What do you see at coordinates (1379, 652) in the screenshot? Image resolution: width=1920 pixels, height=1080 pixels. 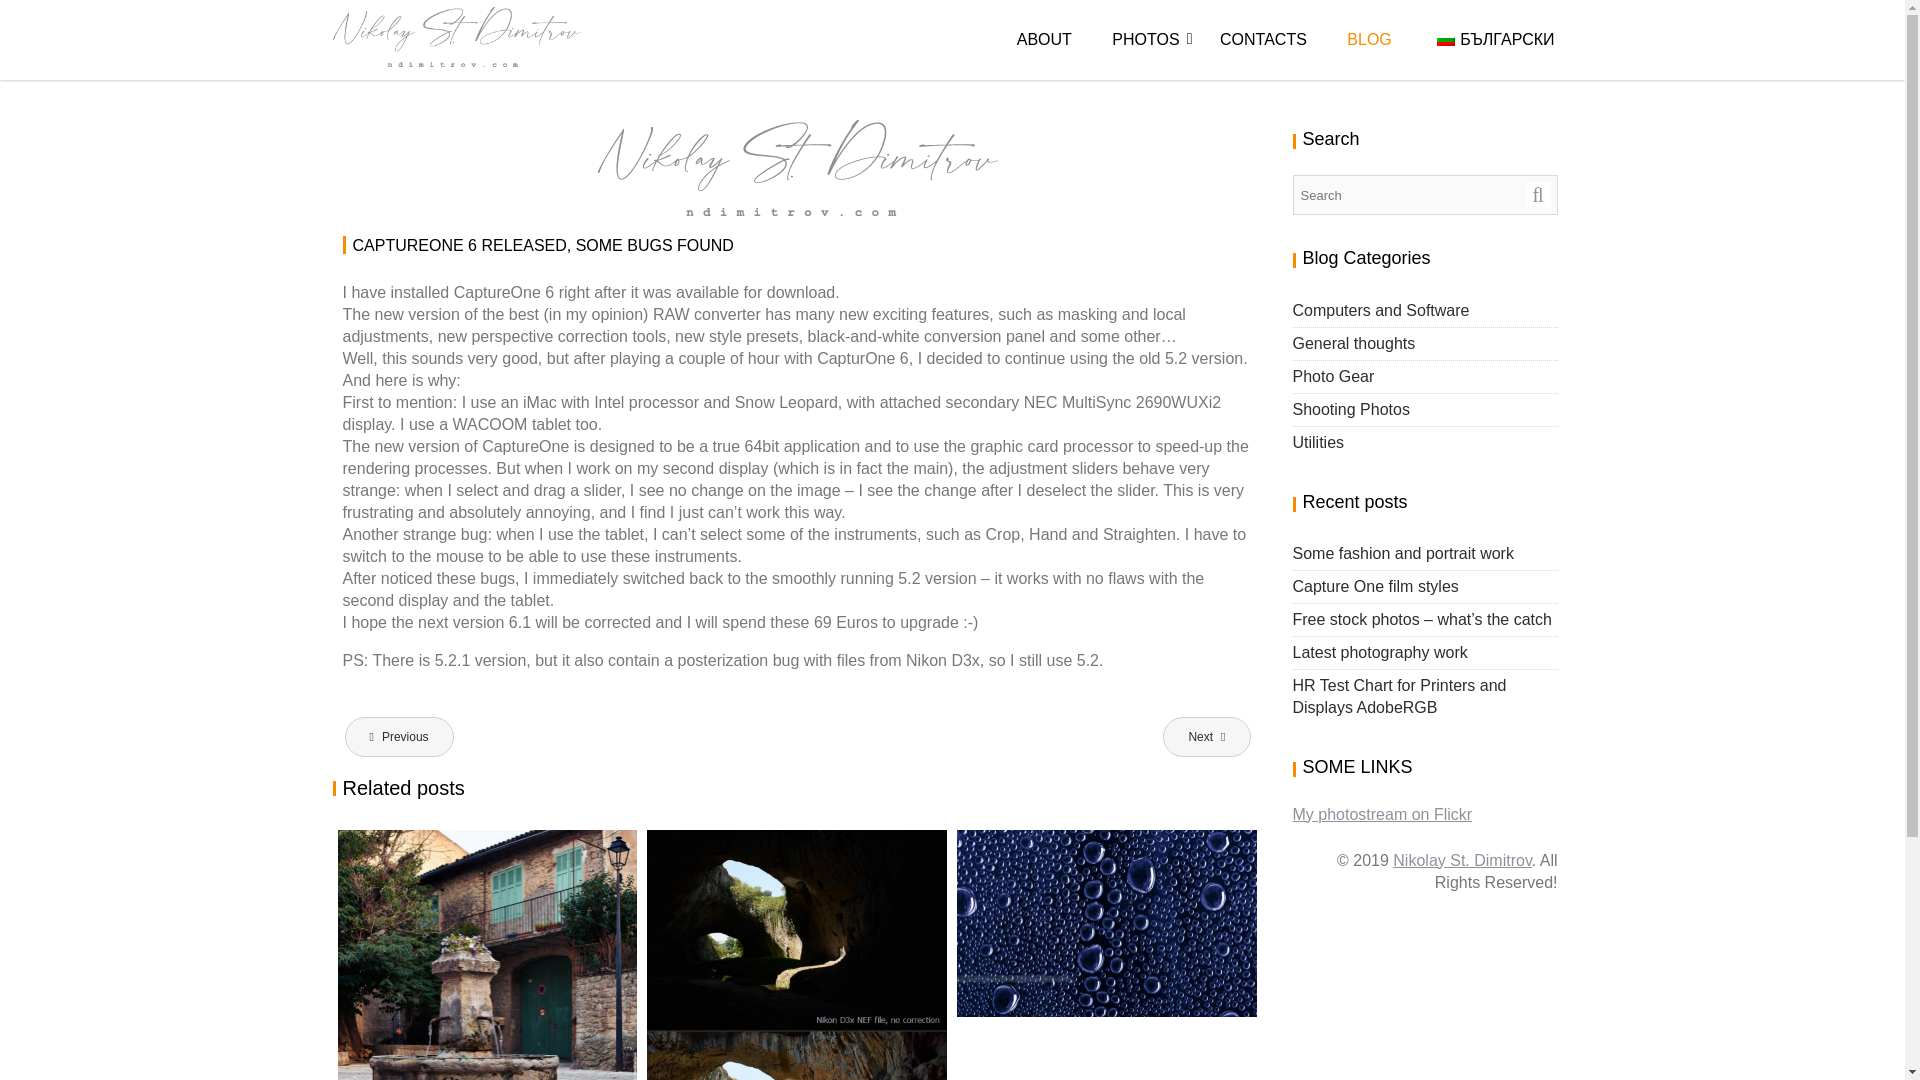 I see `Latest photography work` at bounding box center [1379, 652].